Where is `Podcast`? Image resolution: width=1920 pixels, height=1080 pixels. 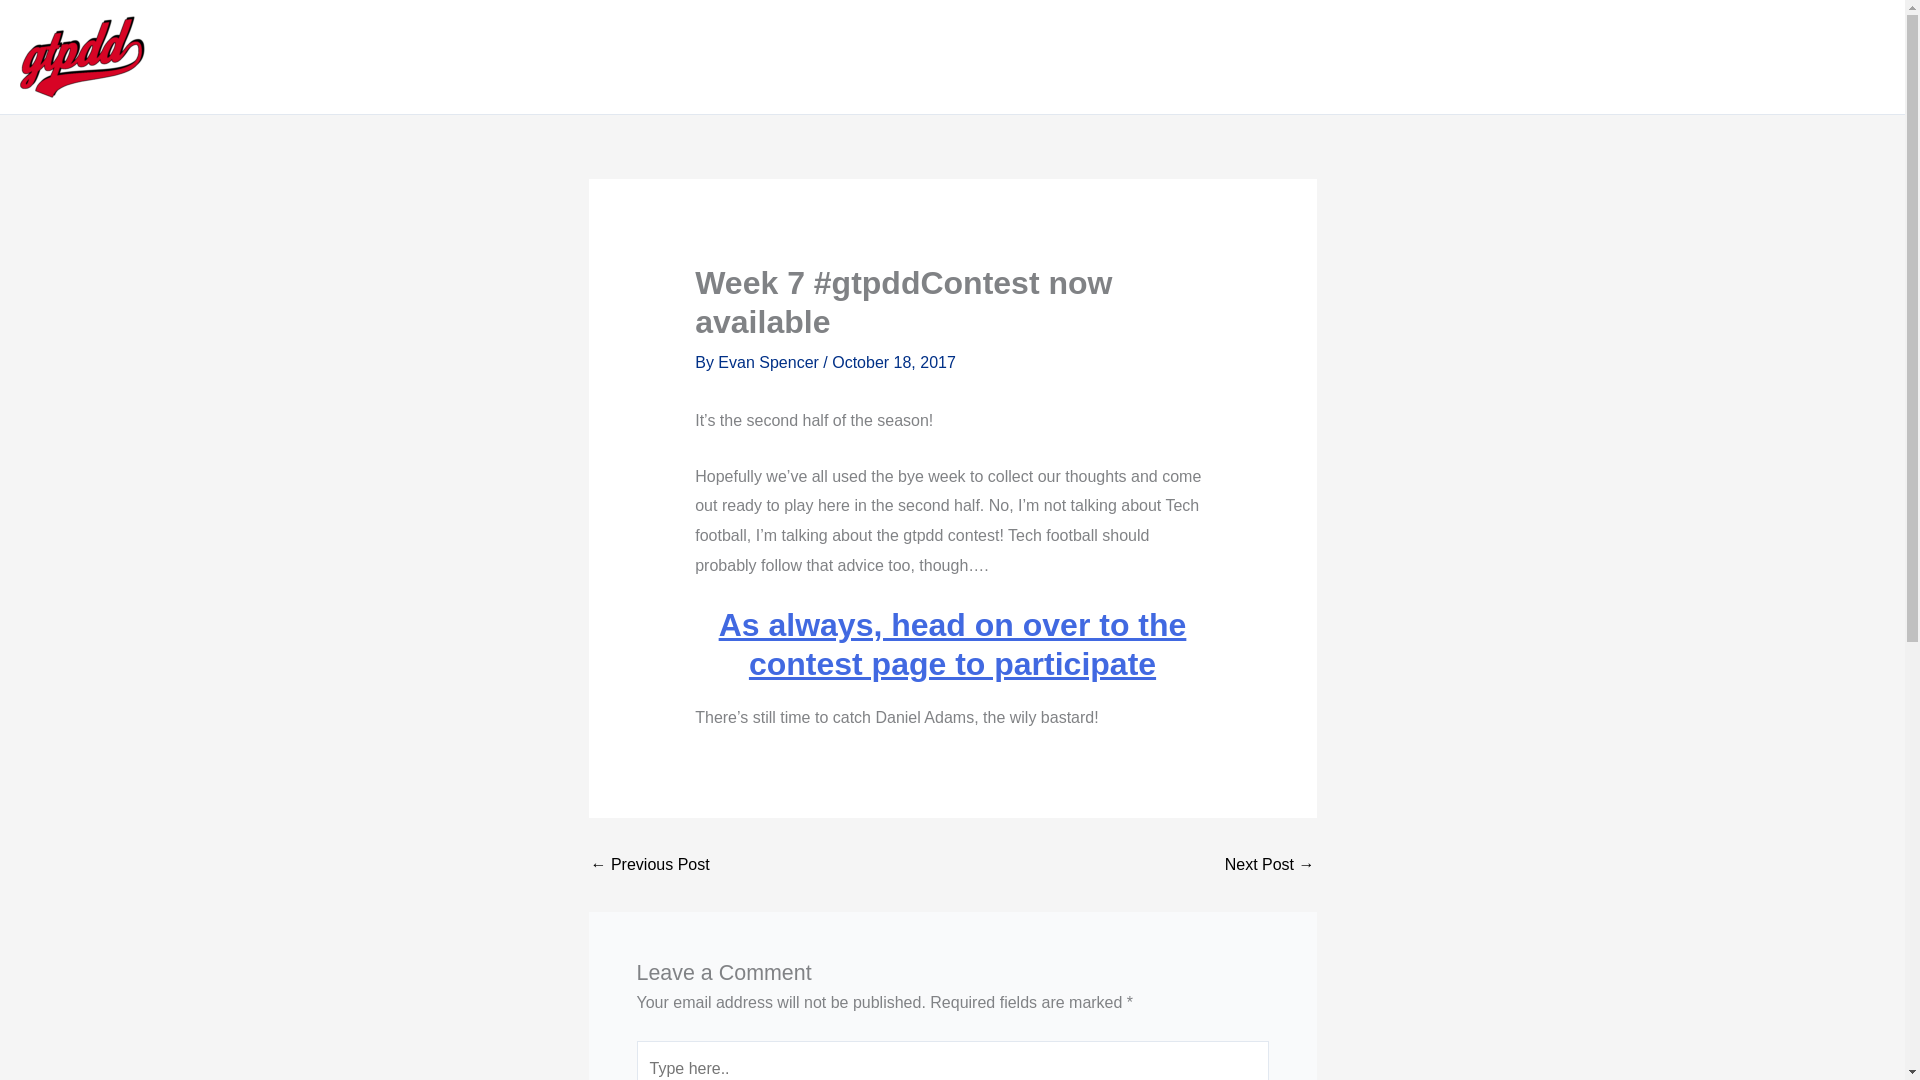 Podcast is located at coordinates (1208, 52).